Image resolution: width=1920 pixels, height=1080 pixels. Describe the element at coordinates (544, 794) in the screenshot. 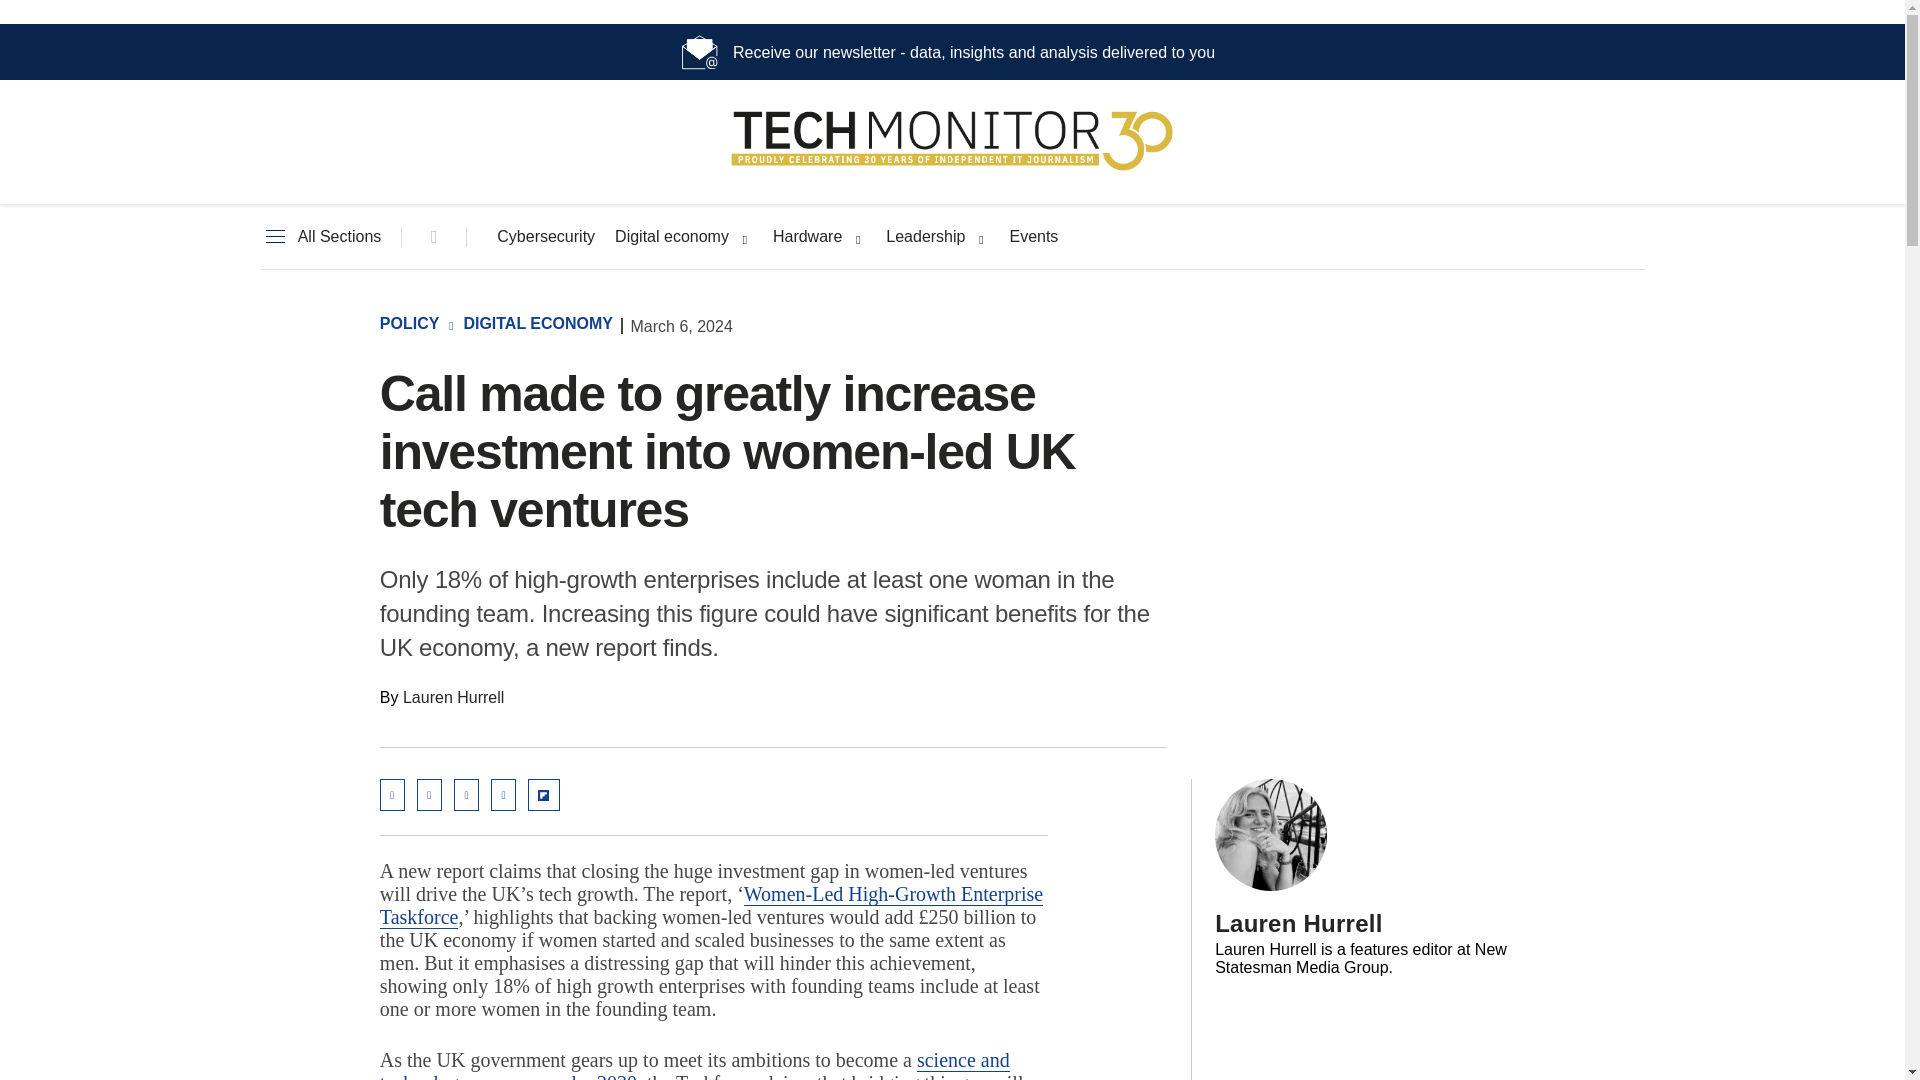

I see `Share on Flipboard` at that location.